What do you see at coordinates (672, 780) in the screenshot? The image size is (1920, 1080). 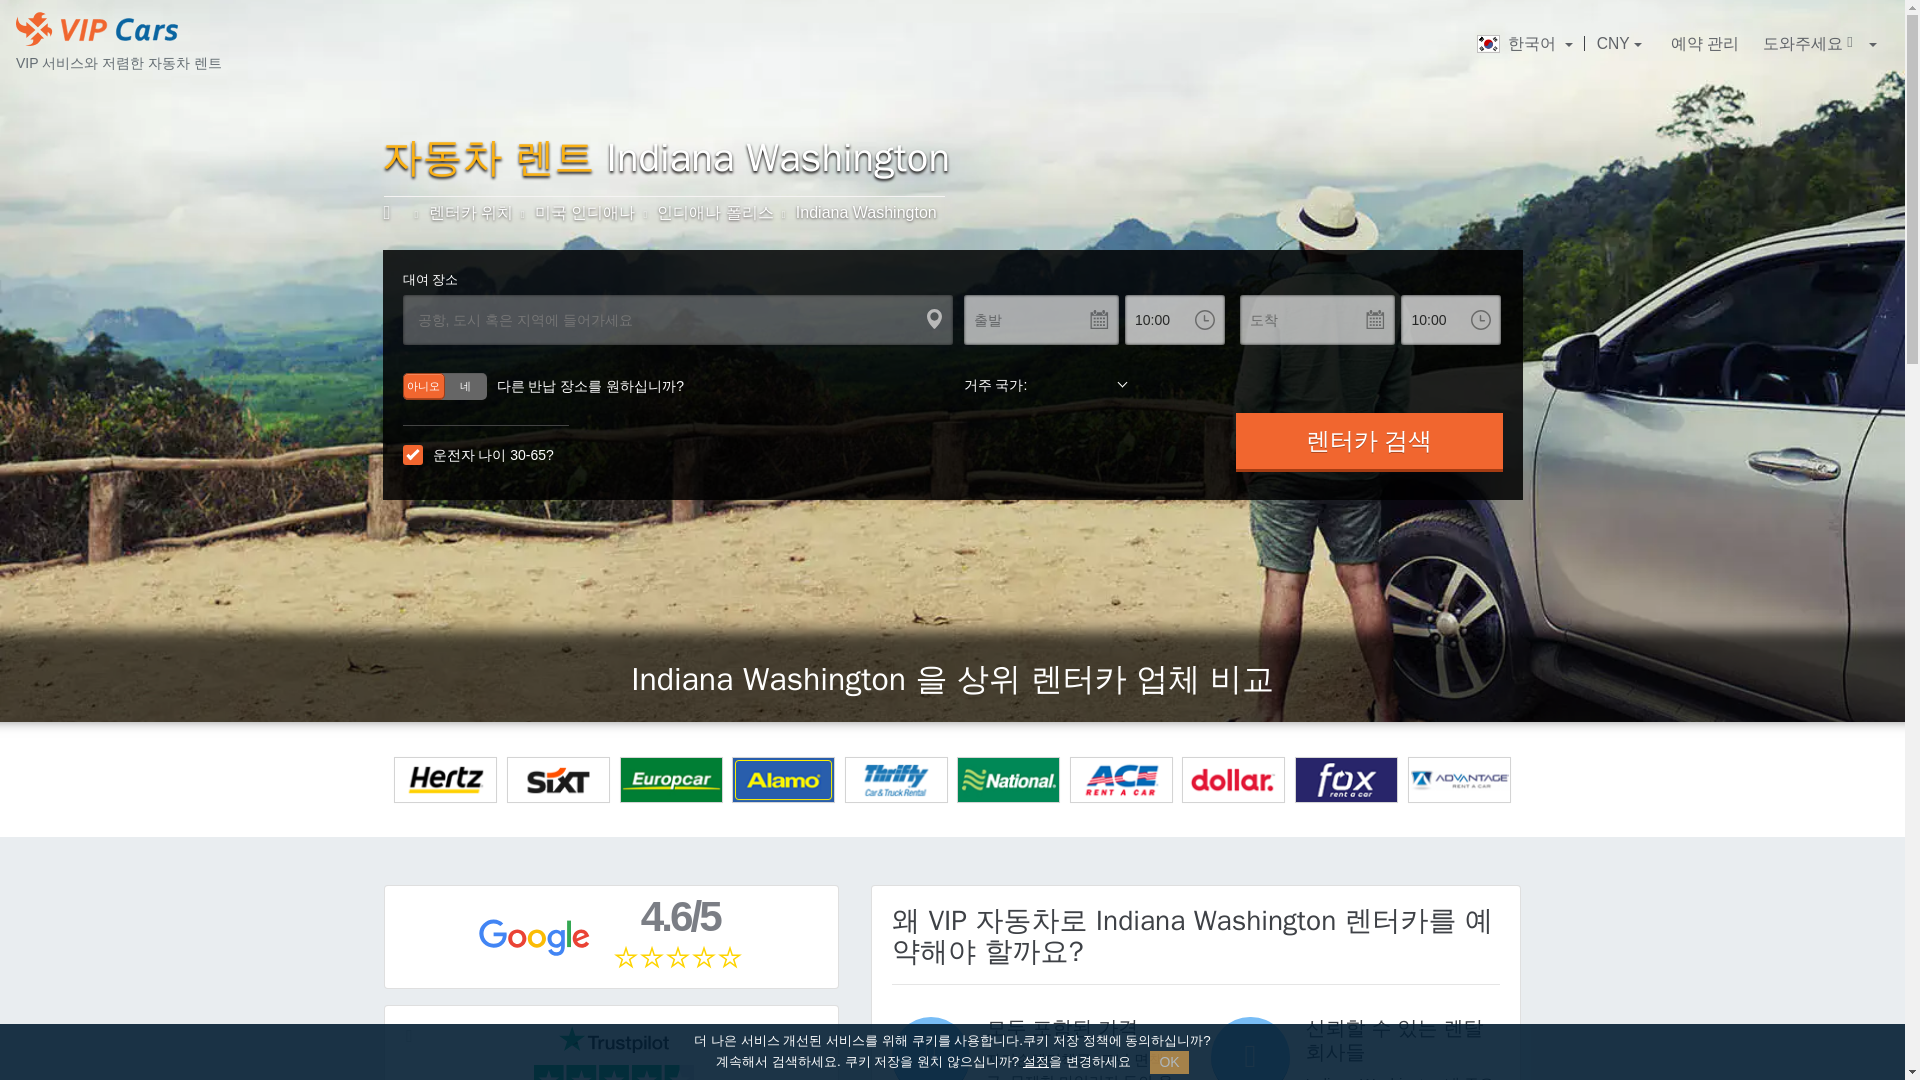 I see `EuropCar` at bounding box center [672, 780].